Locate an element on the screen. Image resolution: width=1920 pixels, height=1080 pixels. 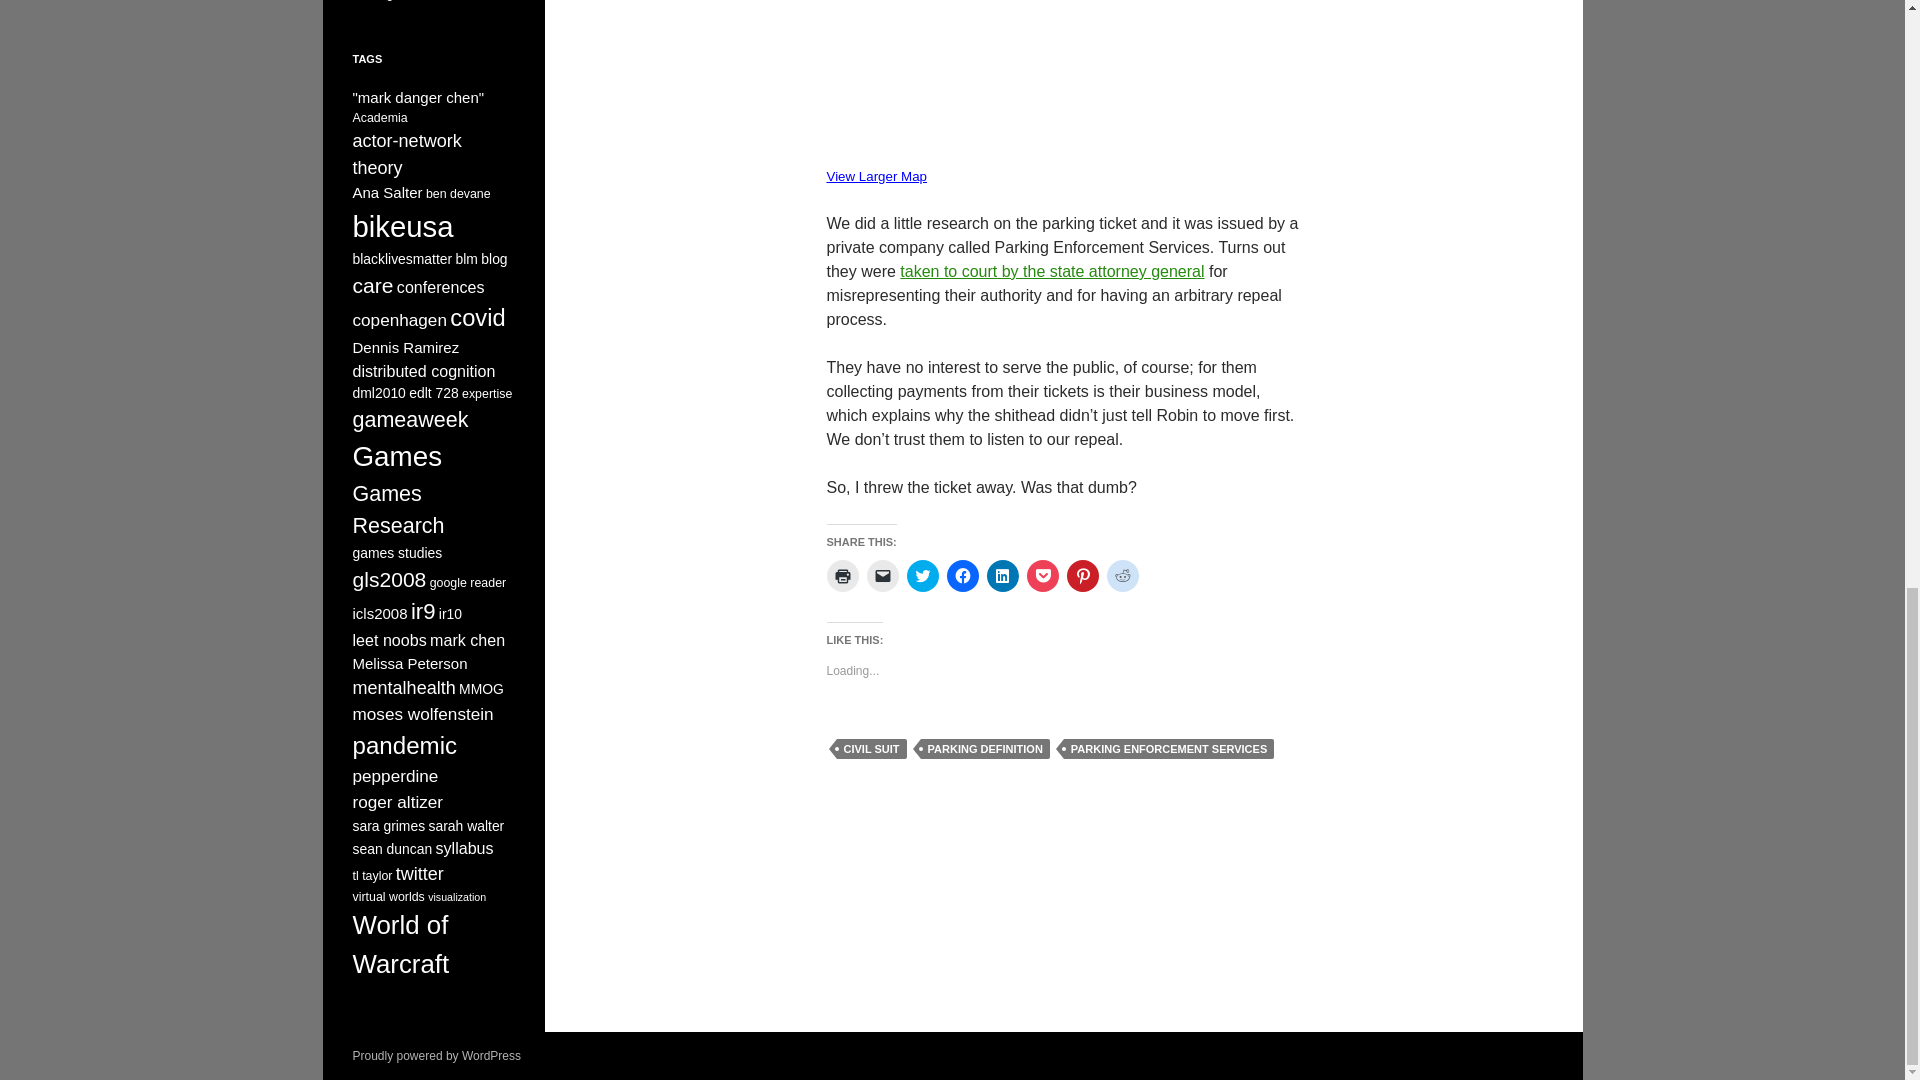
View Larger Map is located at coordinates (876, 176).